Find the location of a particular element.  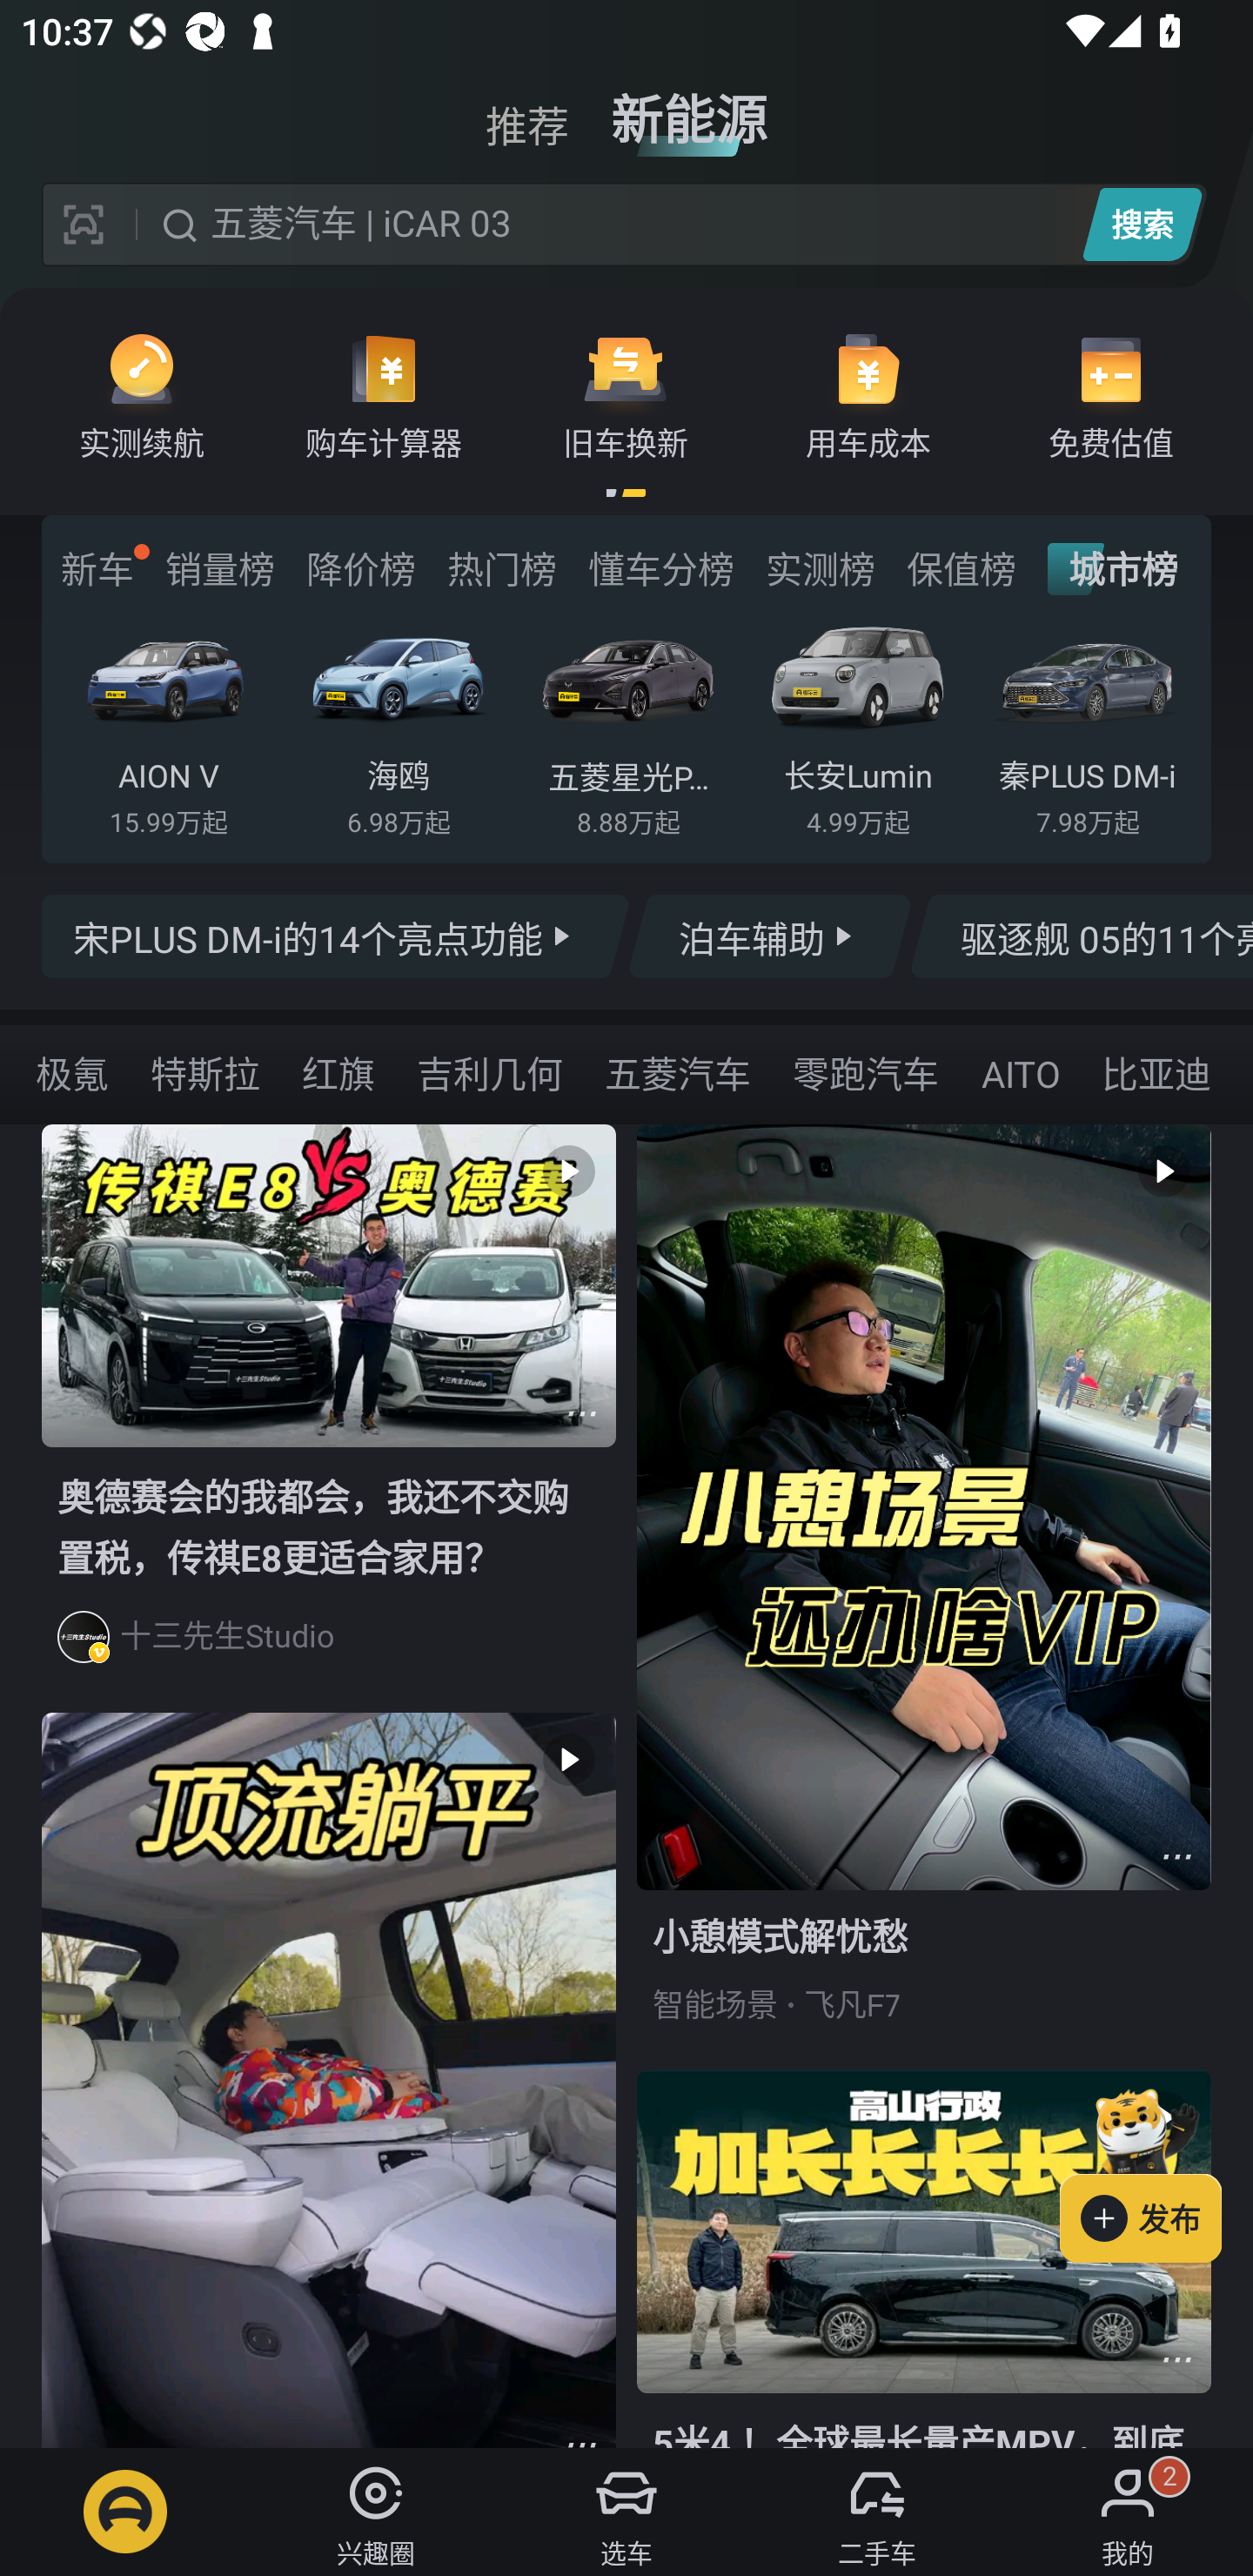

宋PLUS DM-i的14个亮点功能 is located at coordinates (336, 936).